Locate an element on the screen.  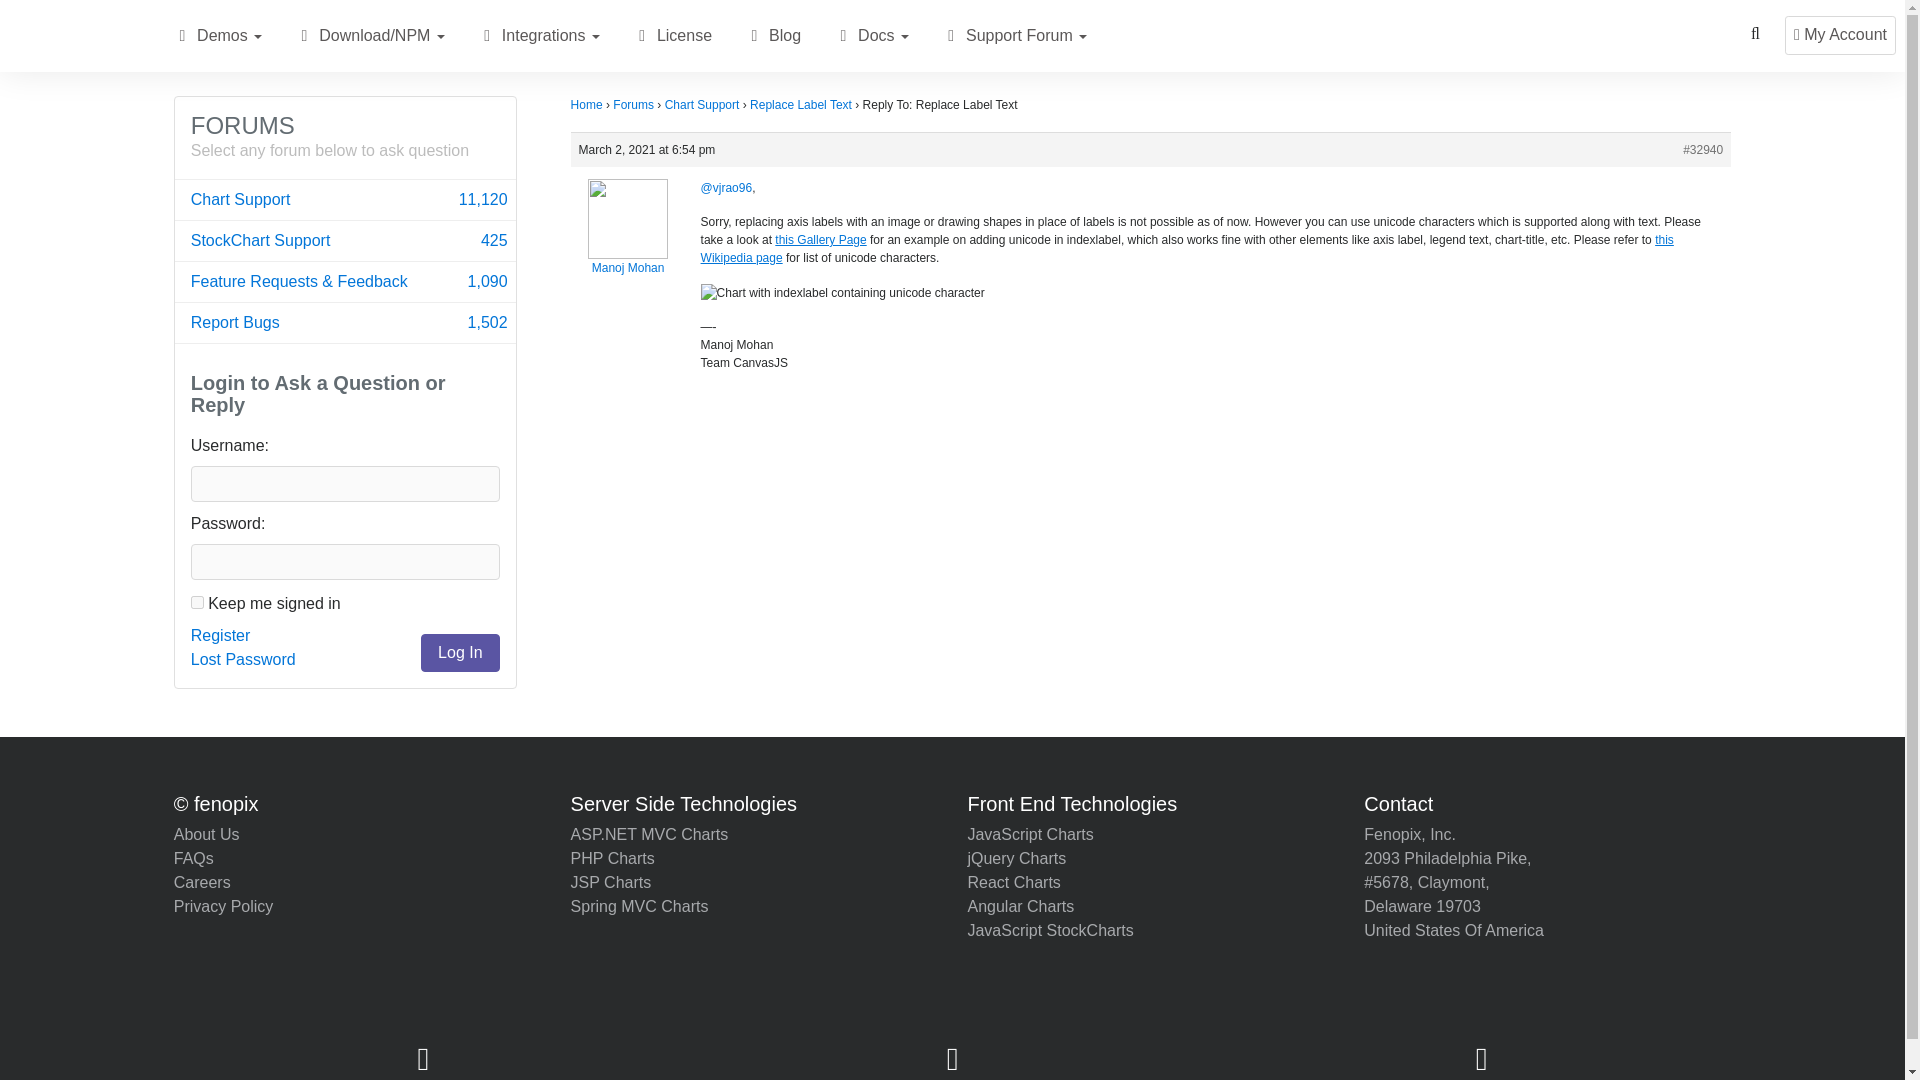
Integrations is located at coordinates (344, 136).